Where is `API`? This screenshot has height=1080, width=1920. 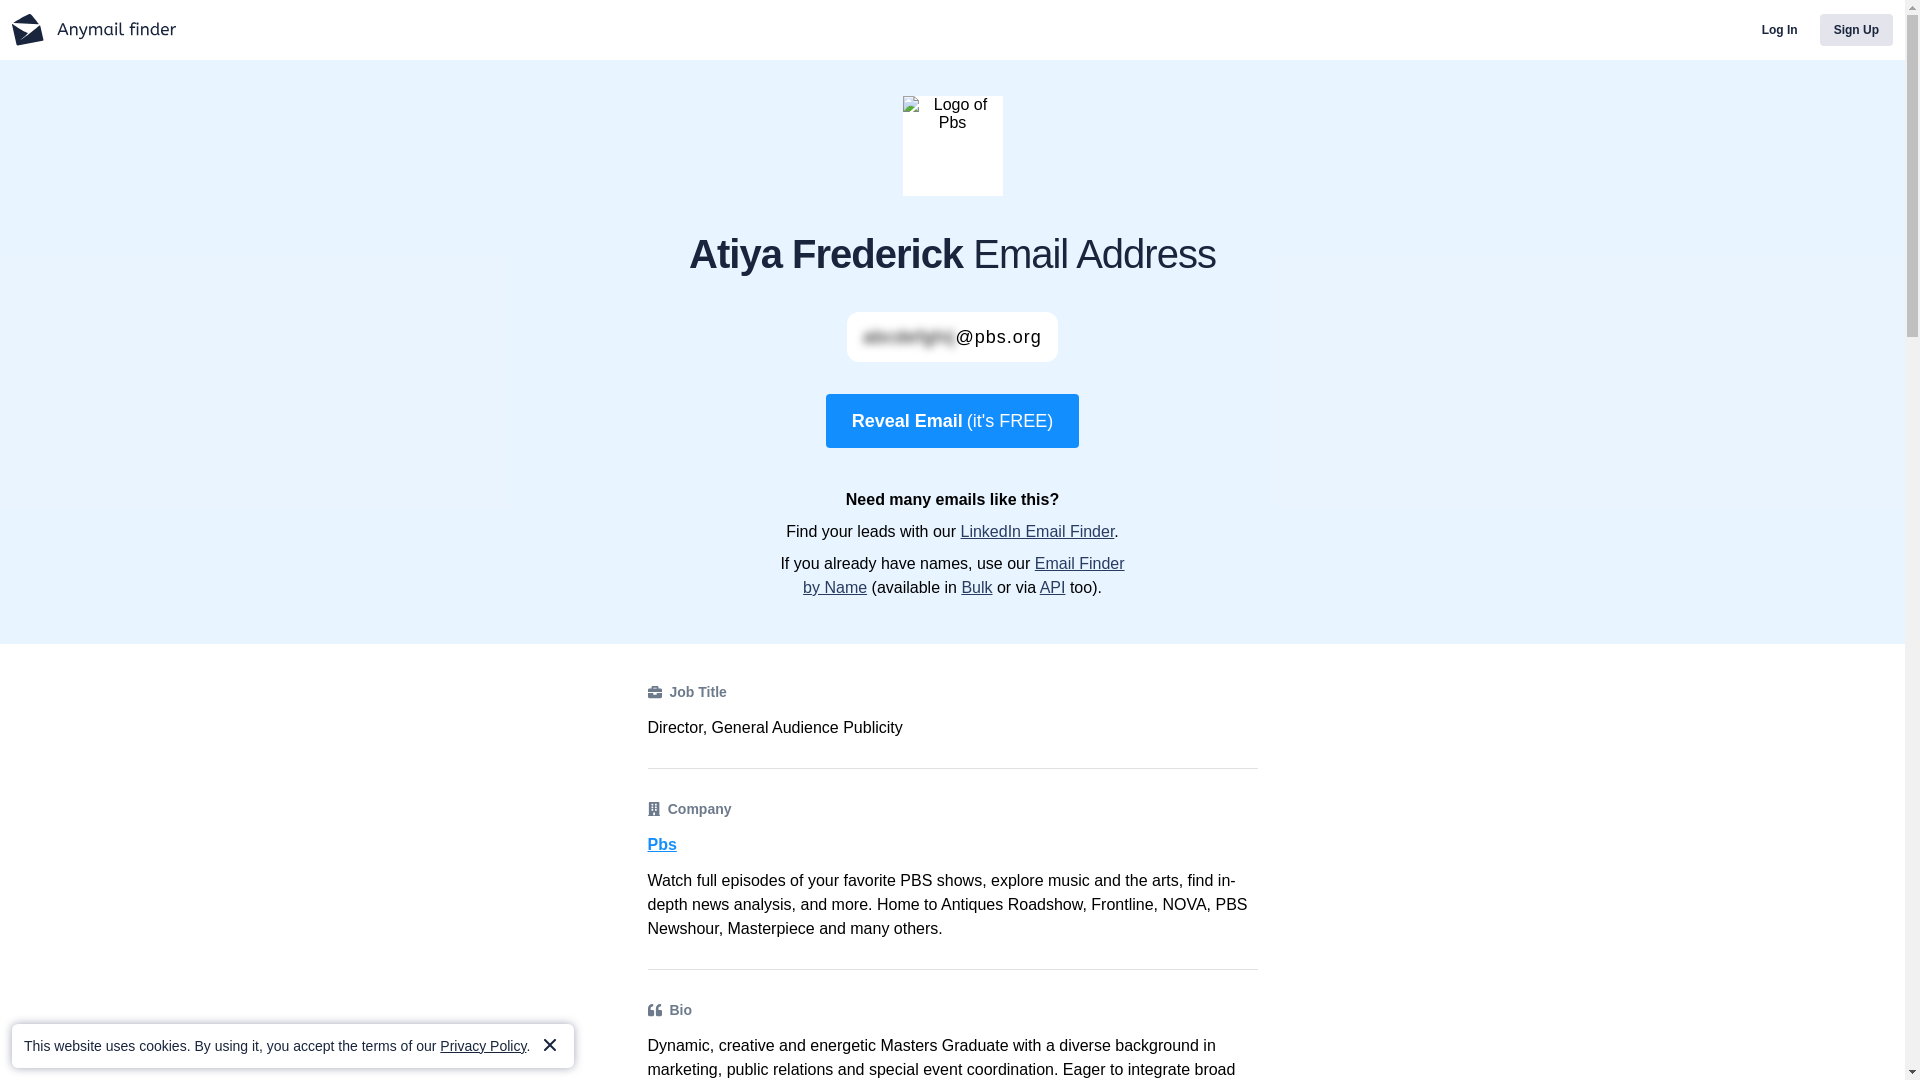
API is located at coordinates (1052, 587).